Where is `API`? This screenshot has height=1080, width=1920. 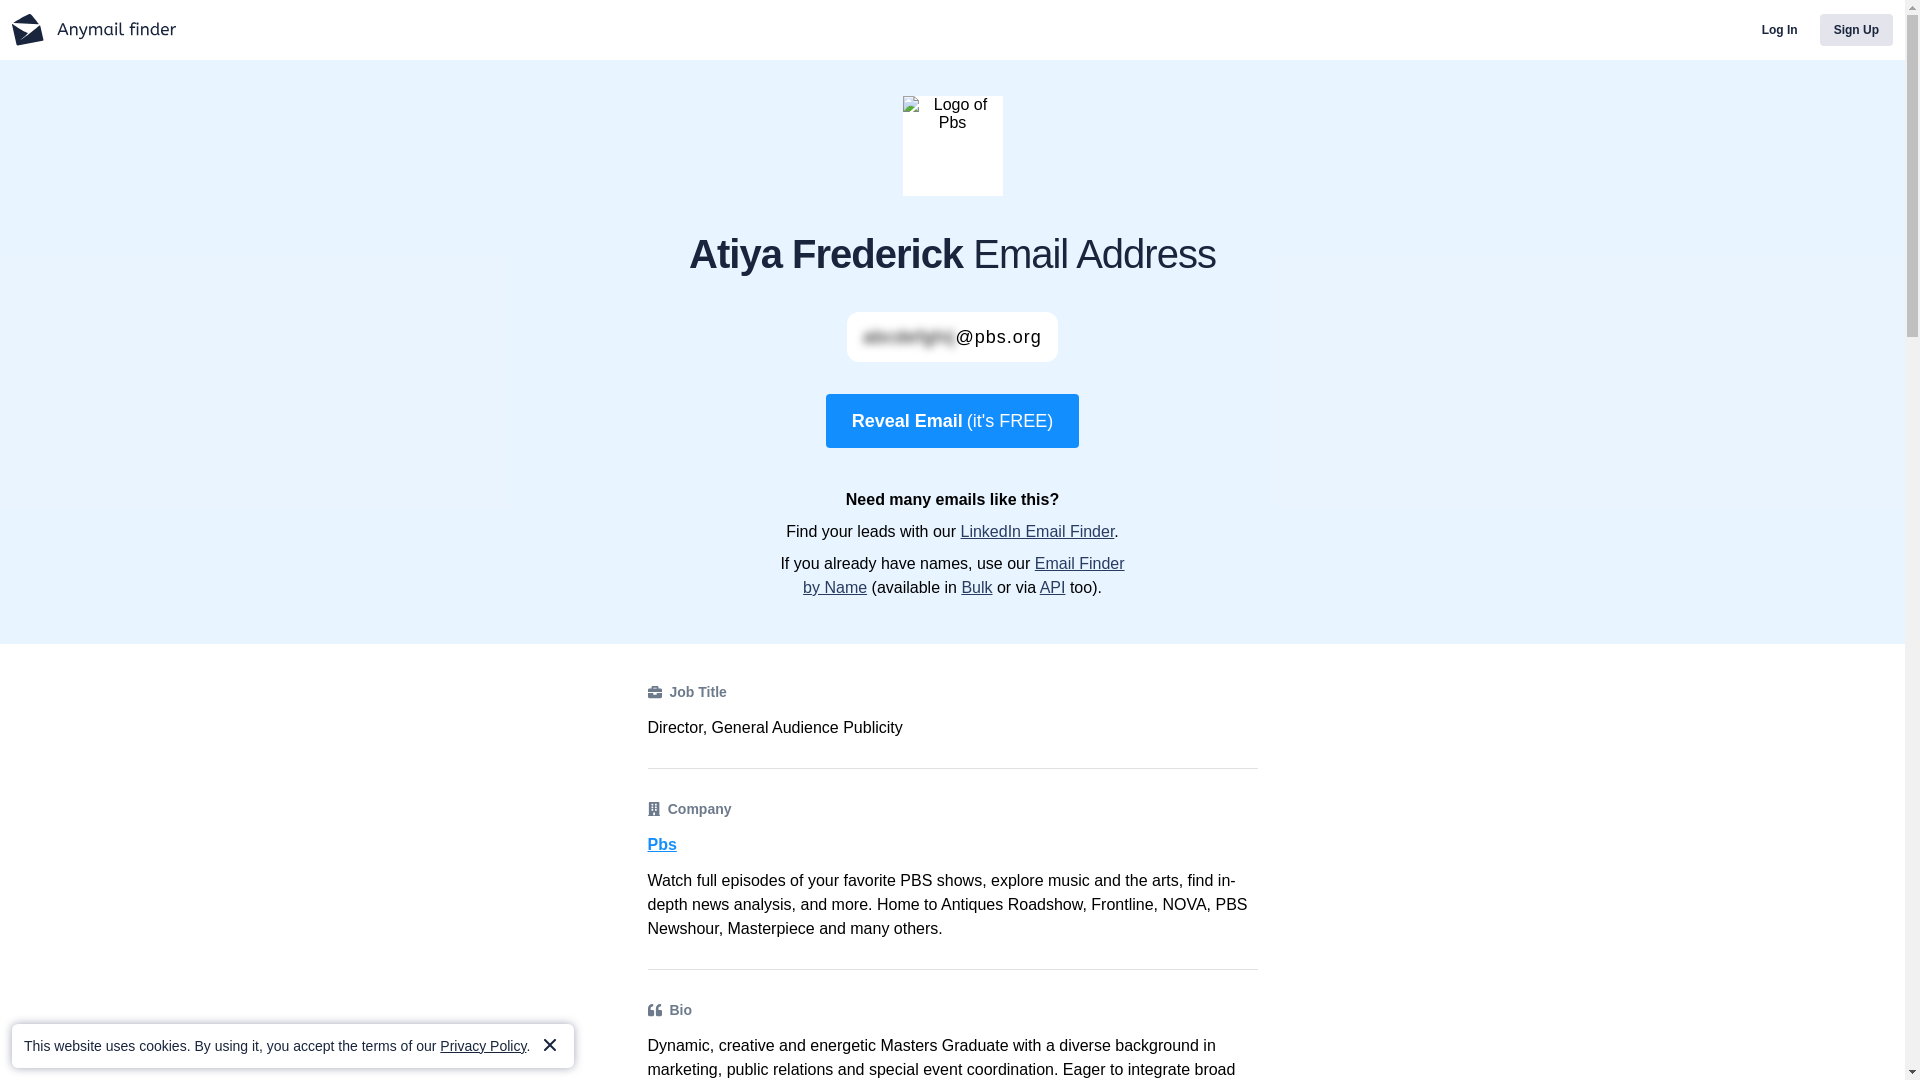
API is located at coordinates (1052, 587).